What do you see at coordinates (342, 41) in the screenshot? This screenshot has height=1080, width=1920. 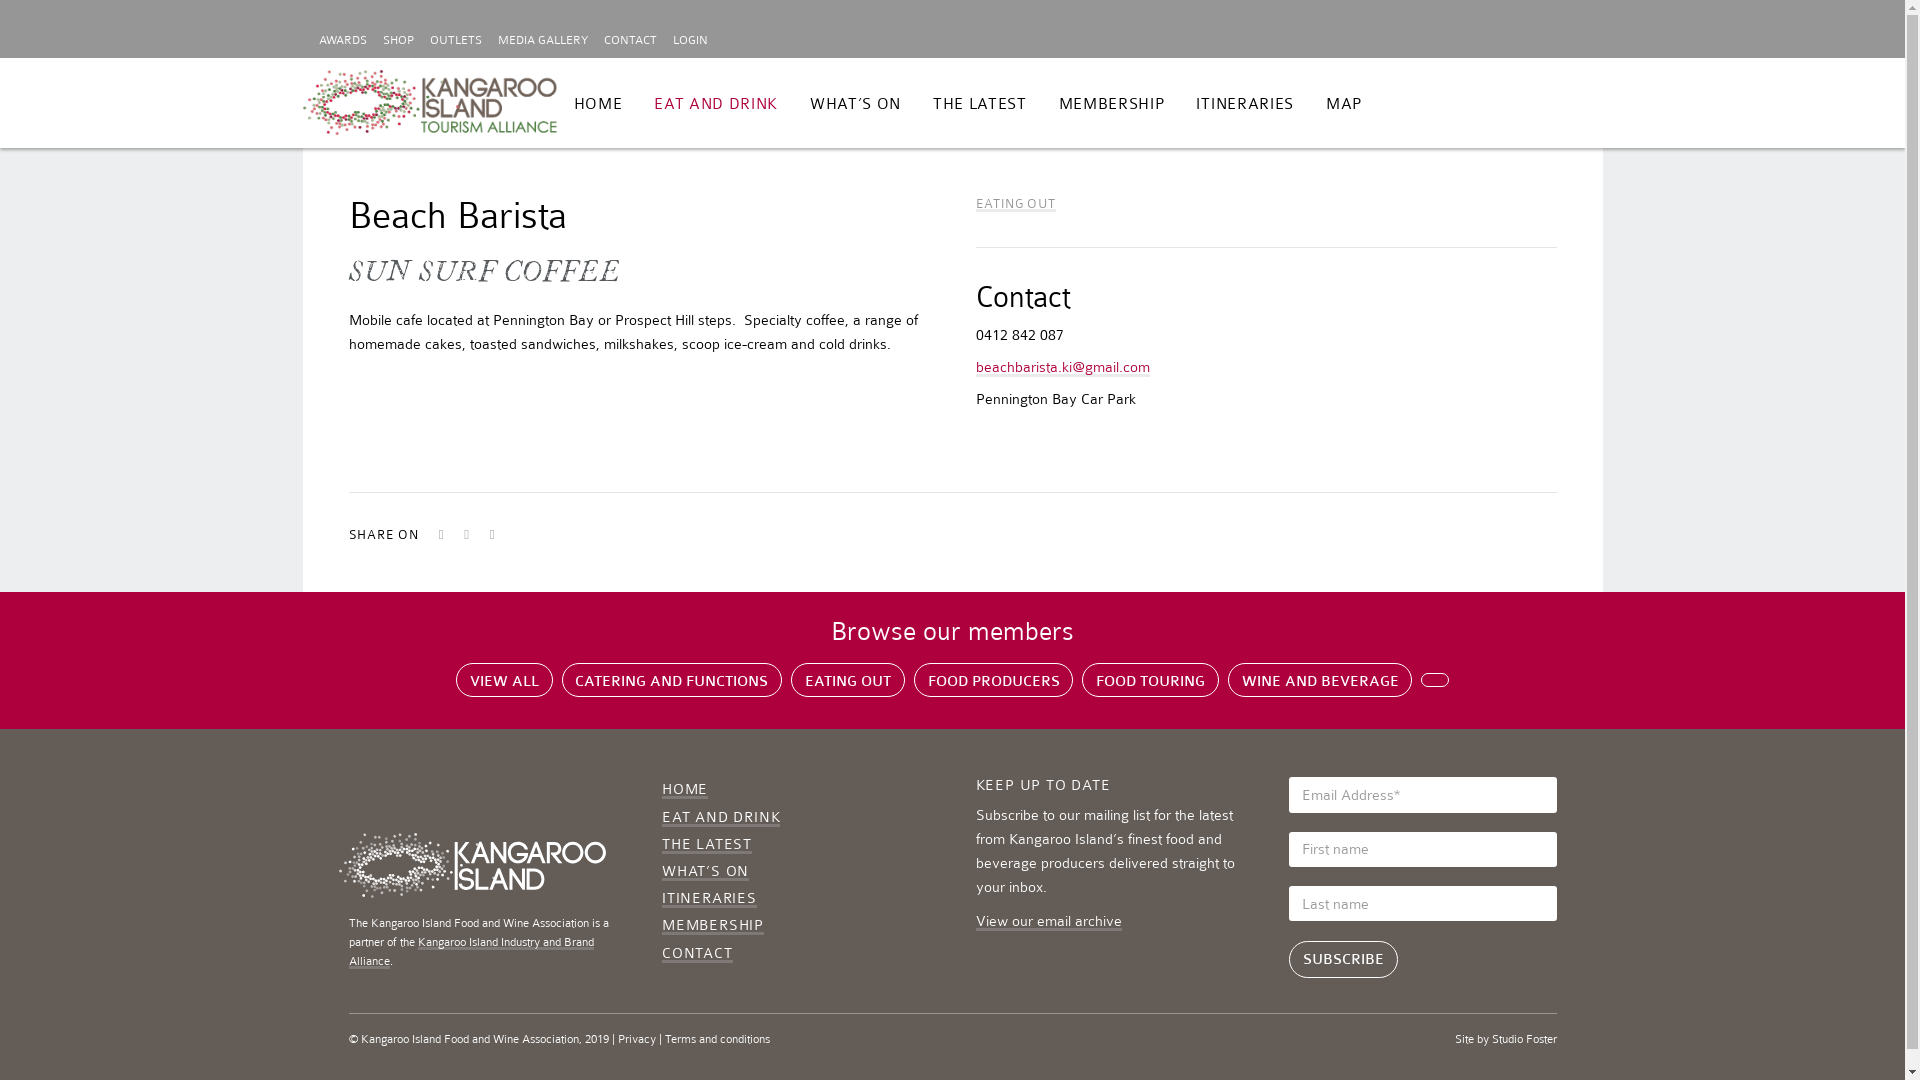 I see `AWARDS` at bounding box center [342, 41].